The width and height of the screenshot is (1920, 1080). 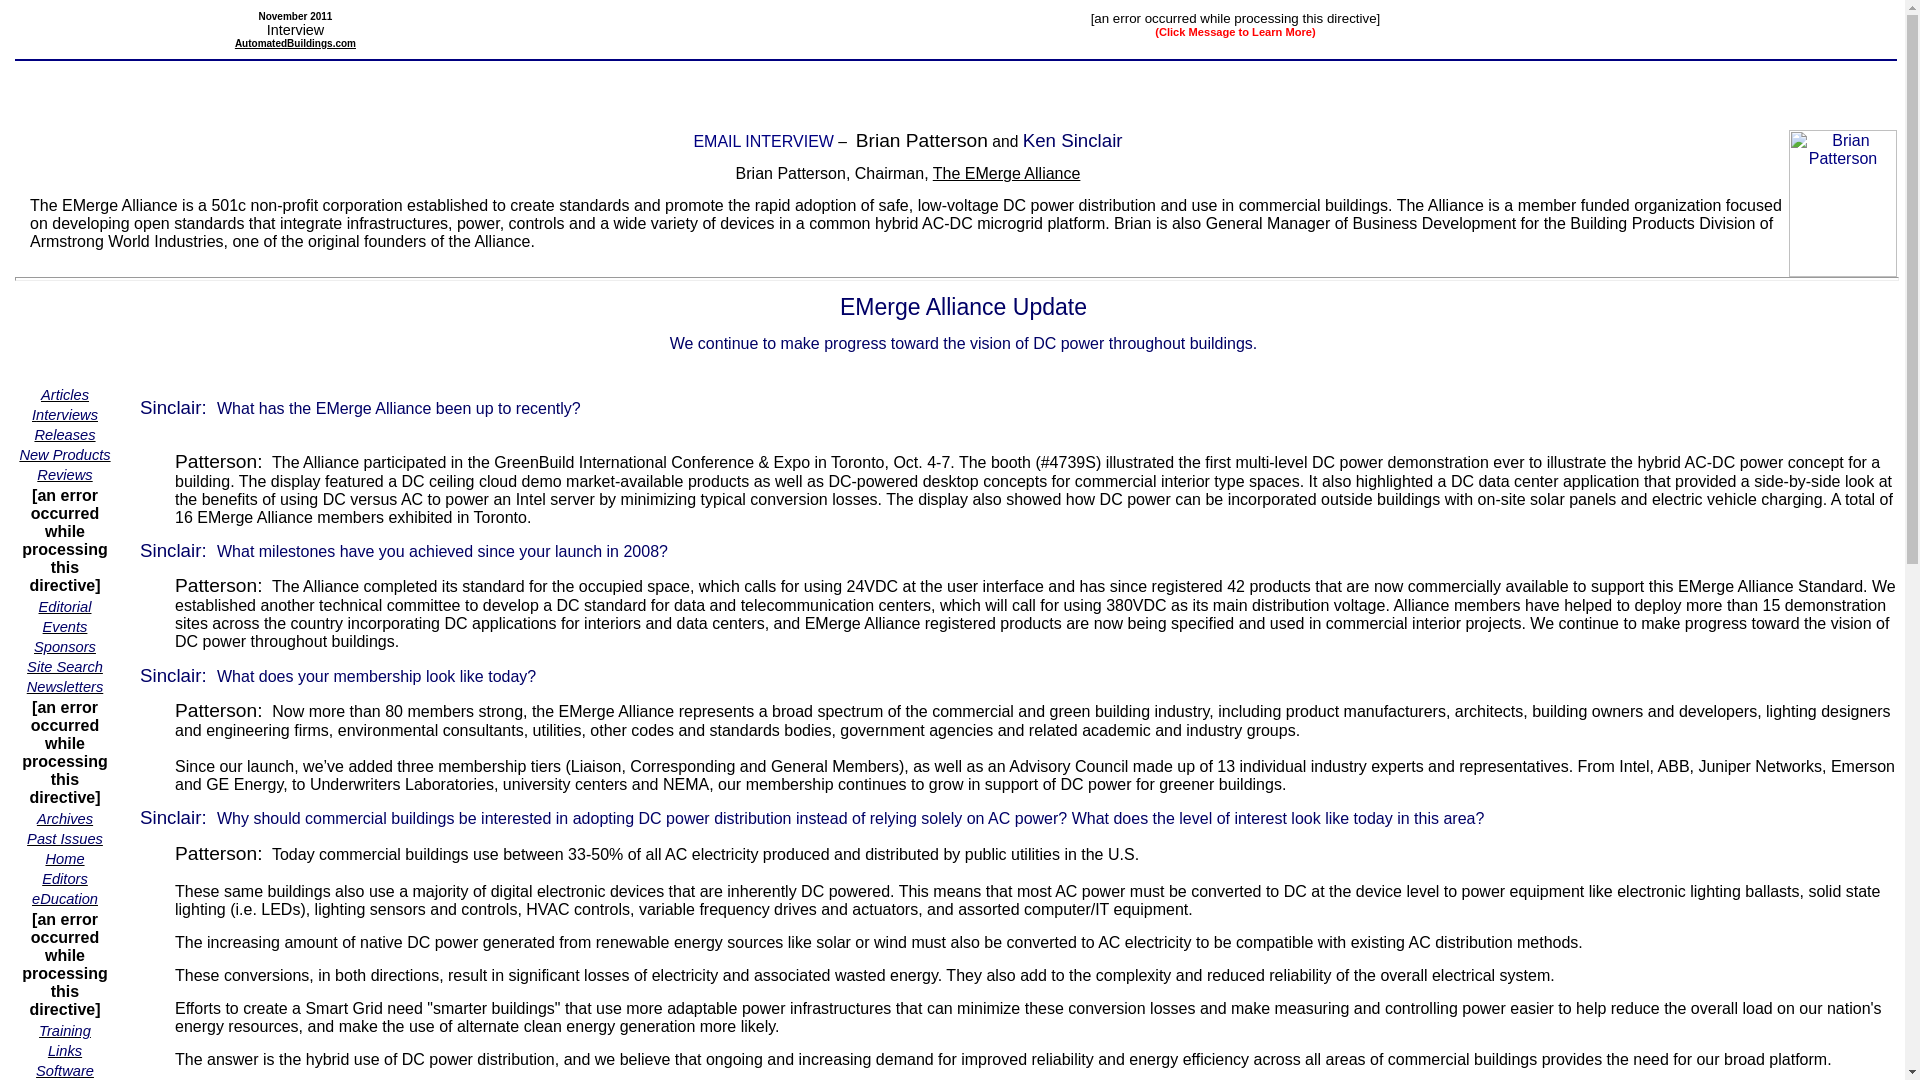 I want to click on Events, so click(x=65, y=626).